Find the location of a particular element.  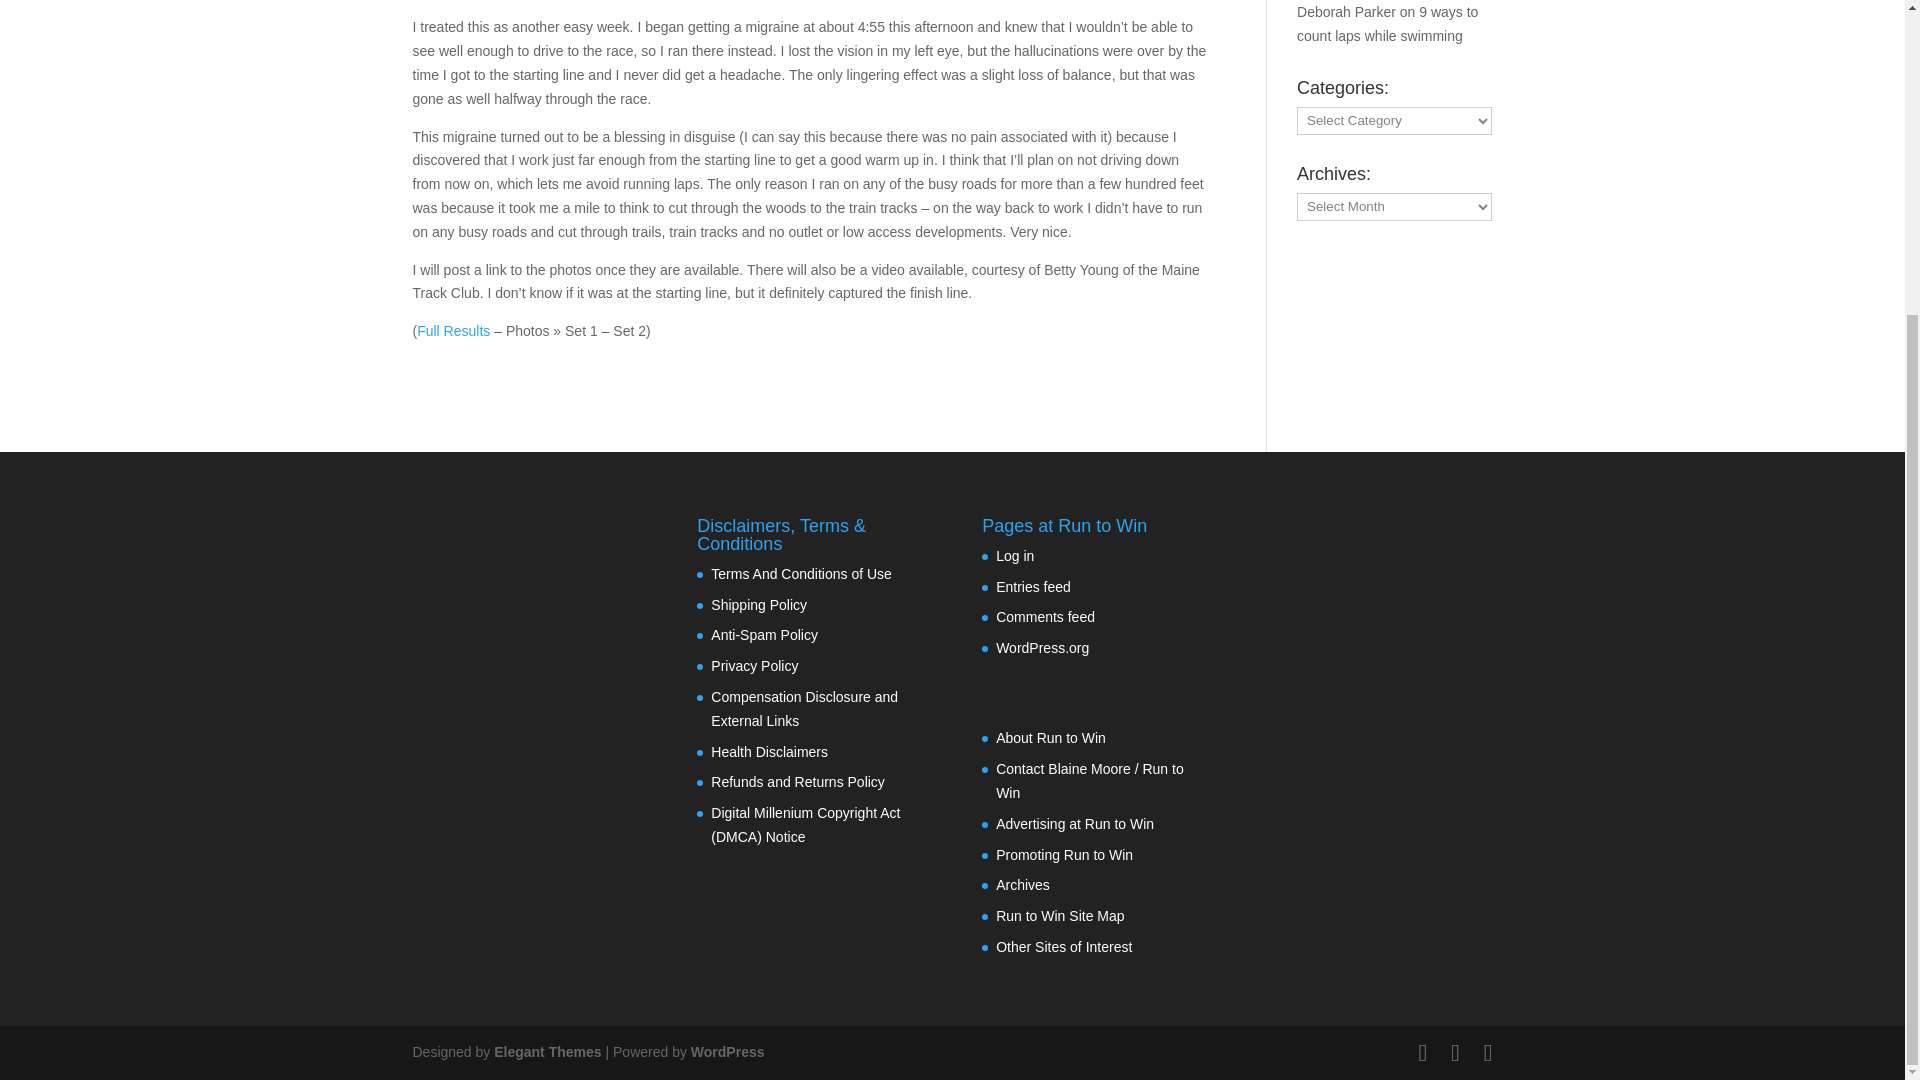

Comments feed is located at coordinates (1045, 617).